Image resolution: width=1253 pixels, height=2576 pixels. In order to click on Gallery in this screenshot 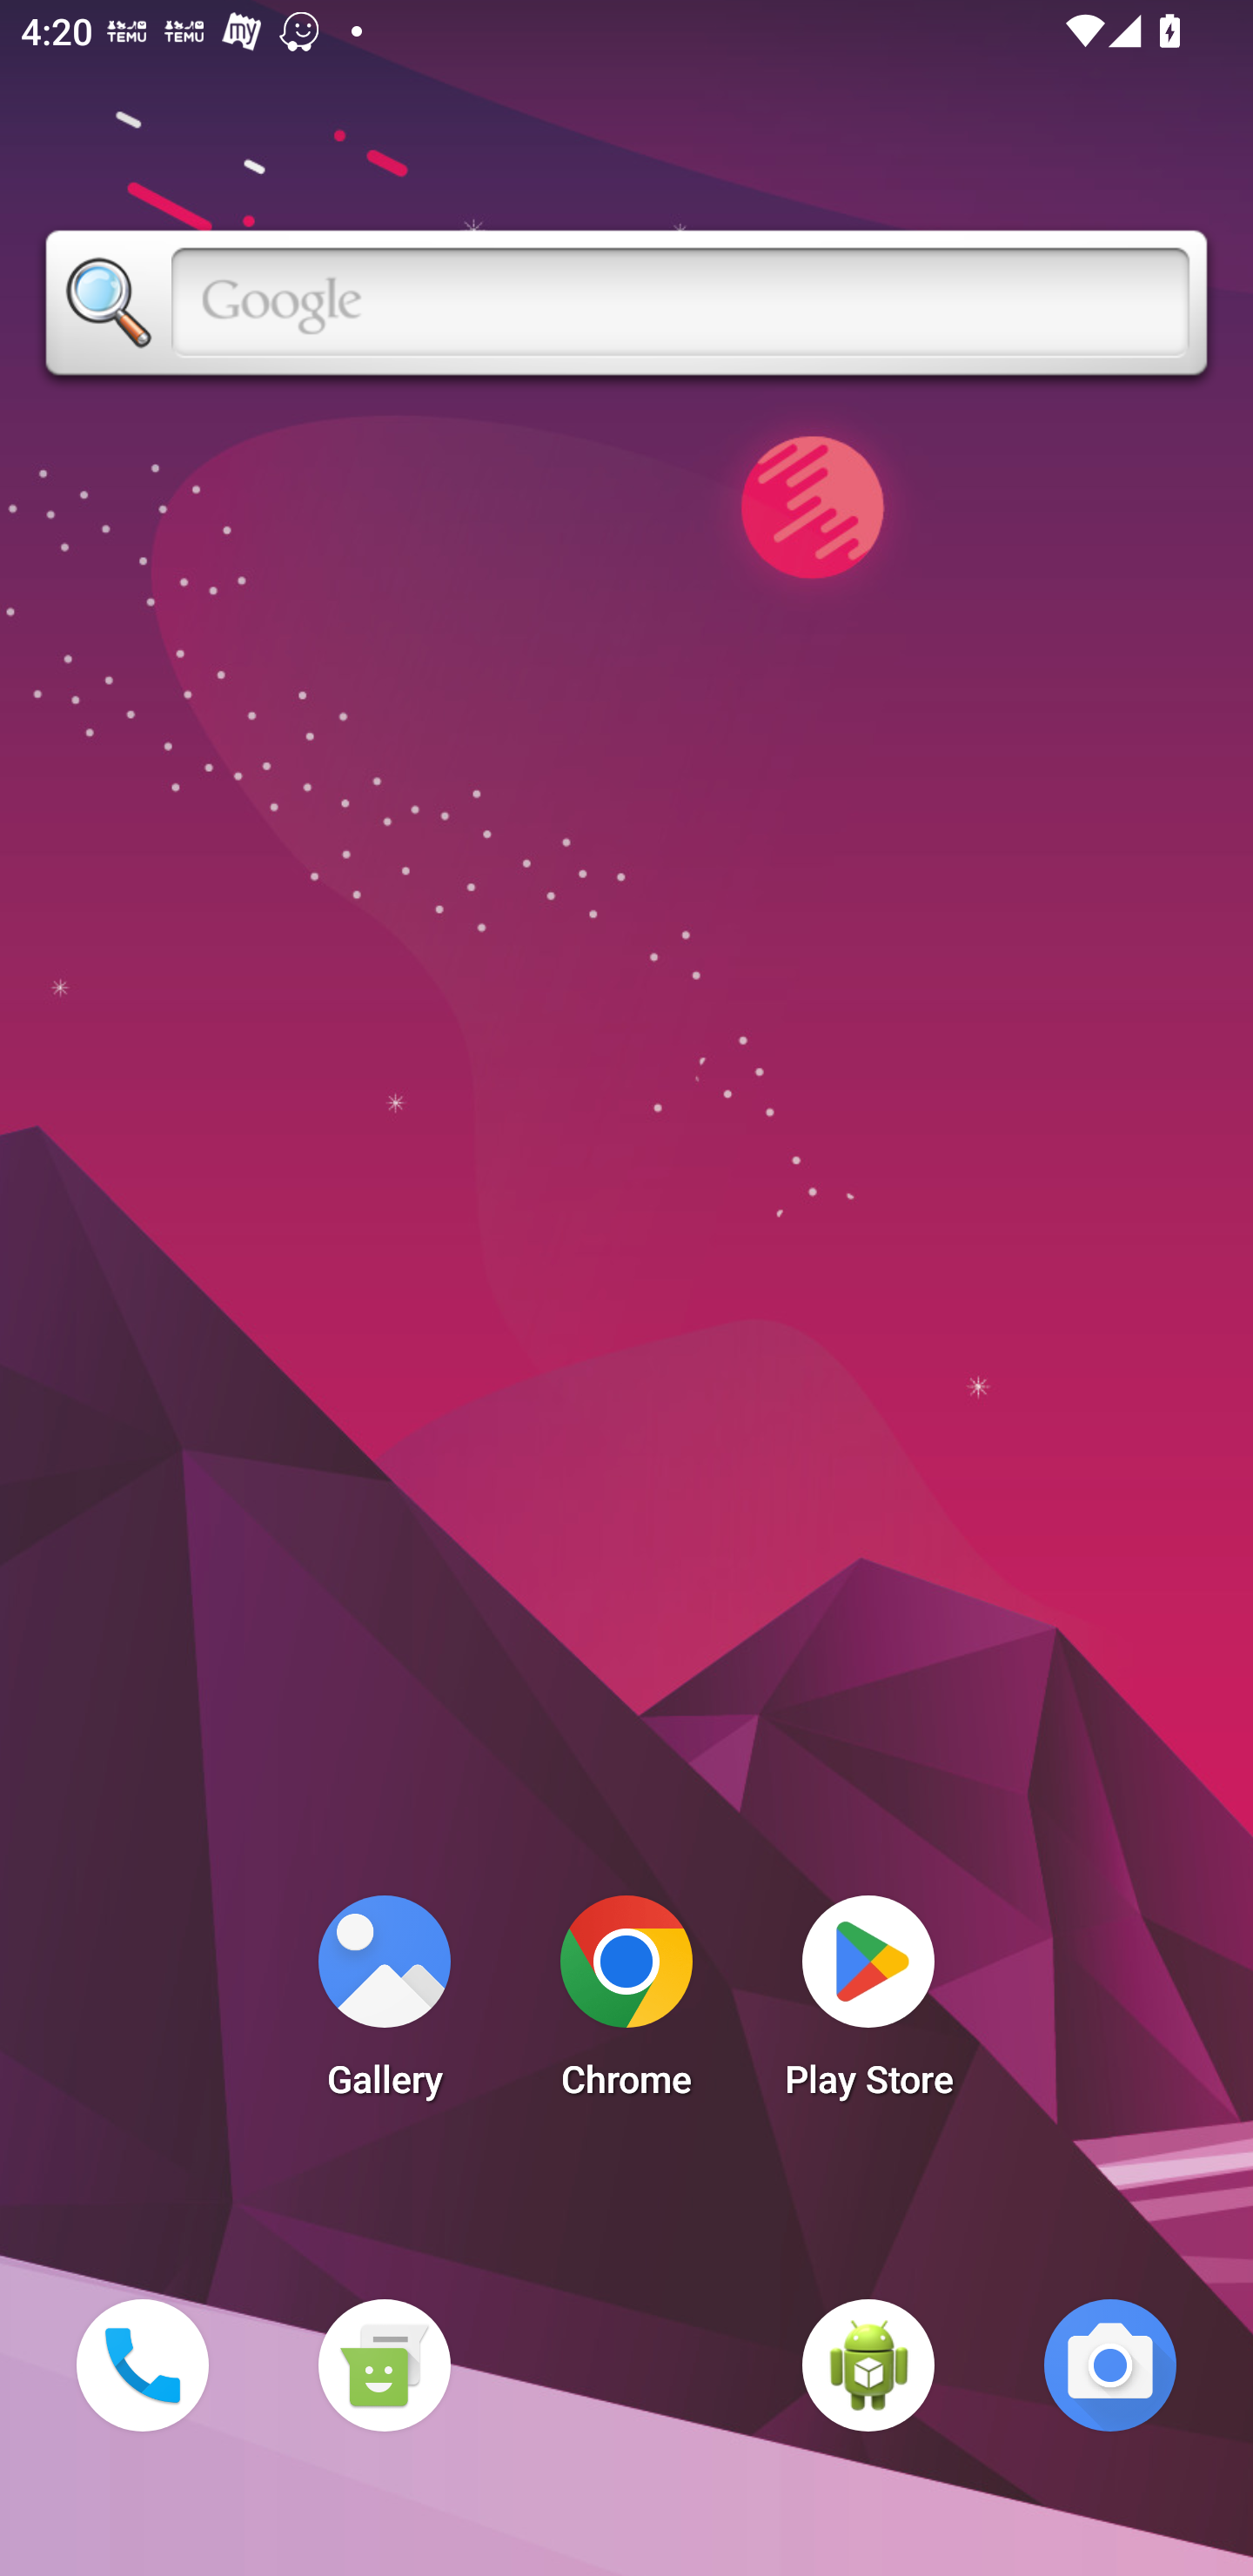, I will do `click(384, 2005)`.